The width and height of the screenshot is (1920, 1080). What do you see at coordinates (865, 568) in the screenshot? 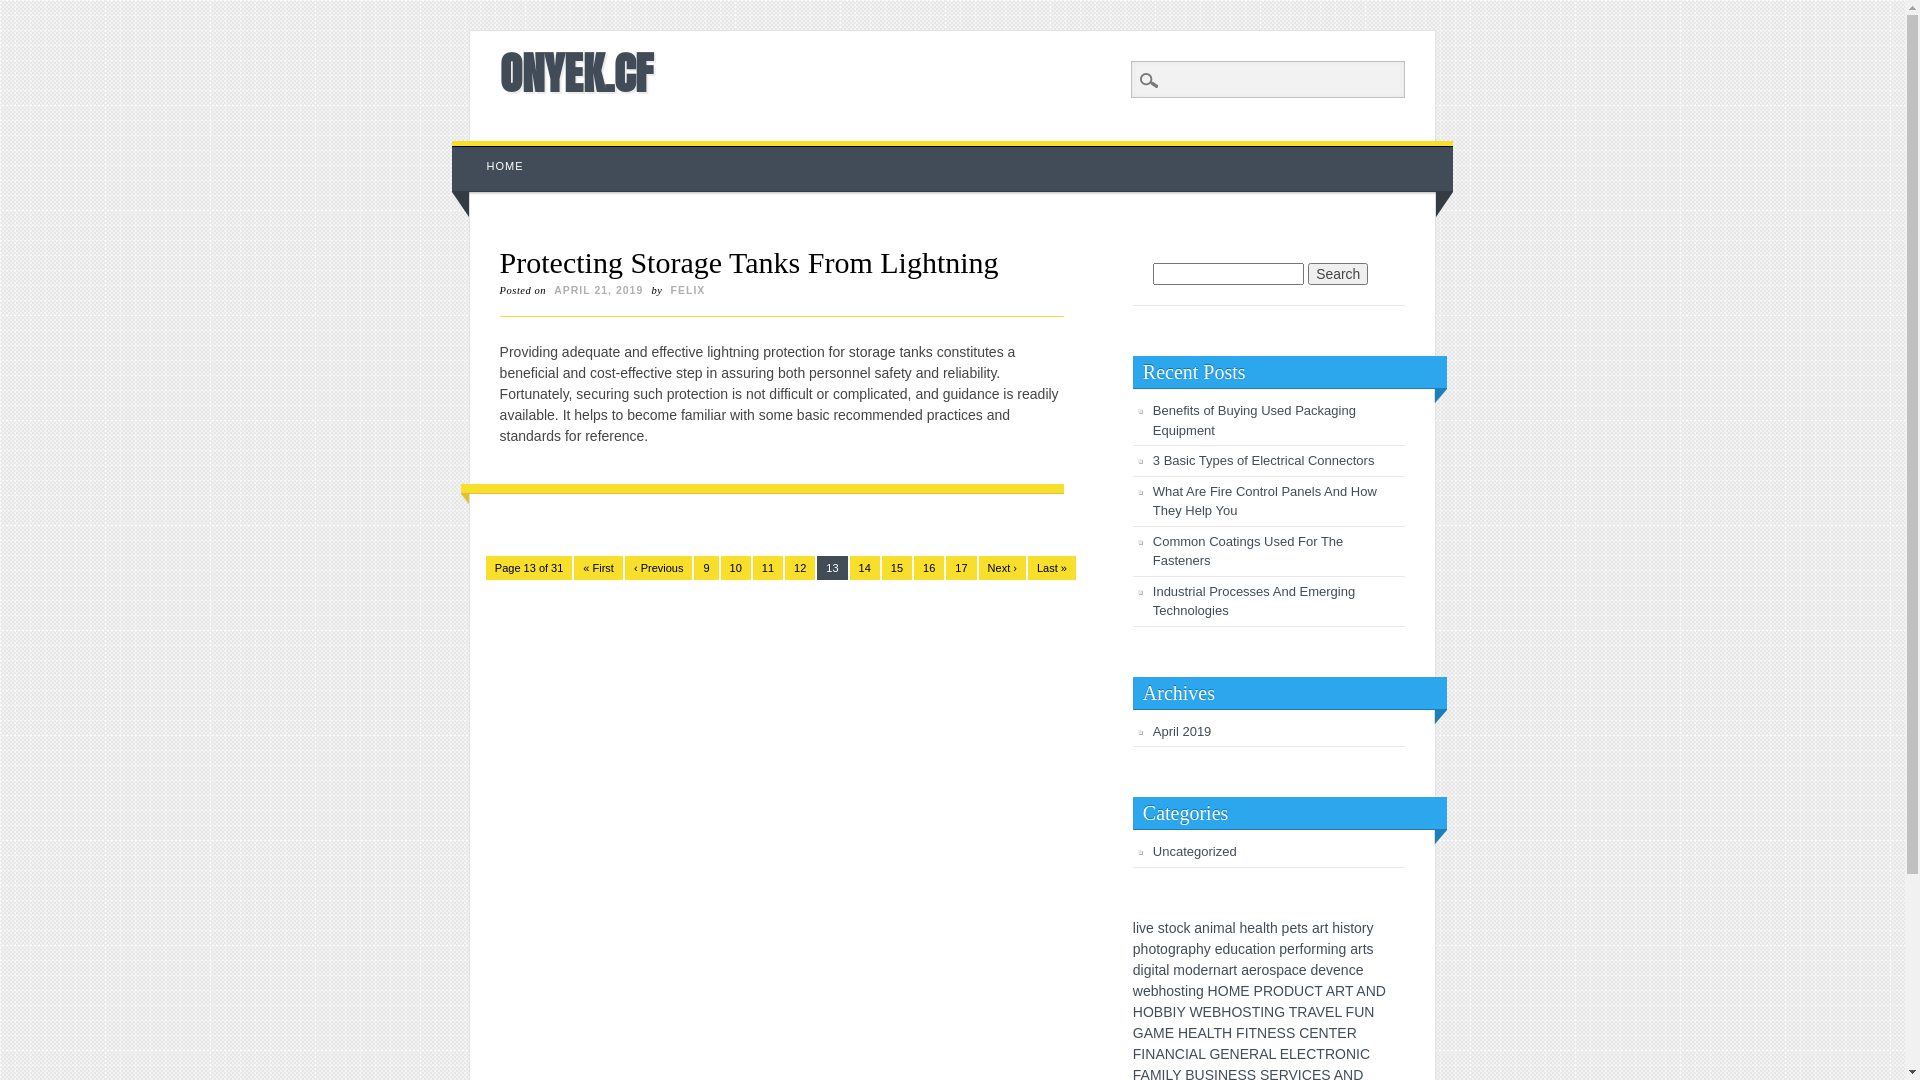
I see `14` at bounding box center [865, 568].